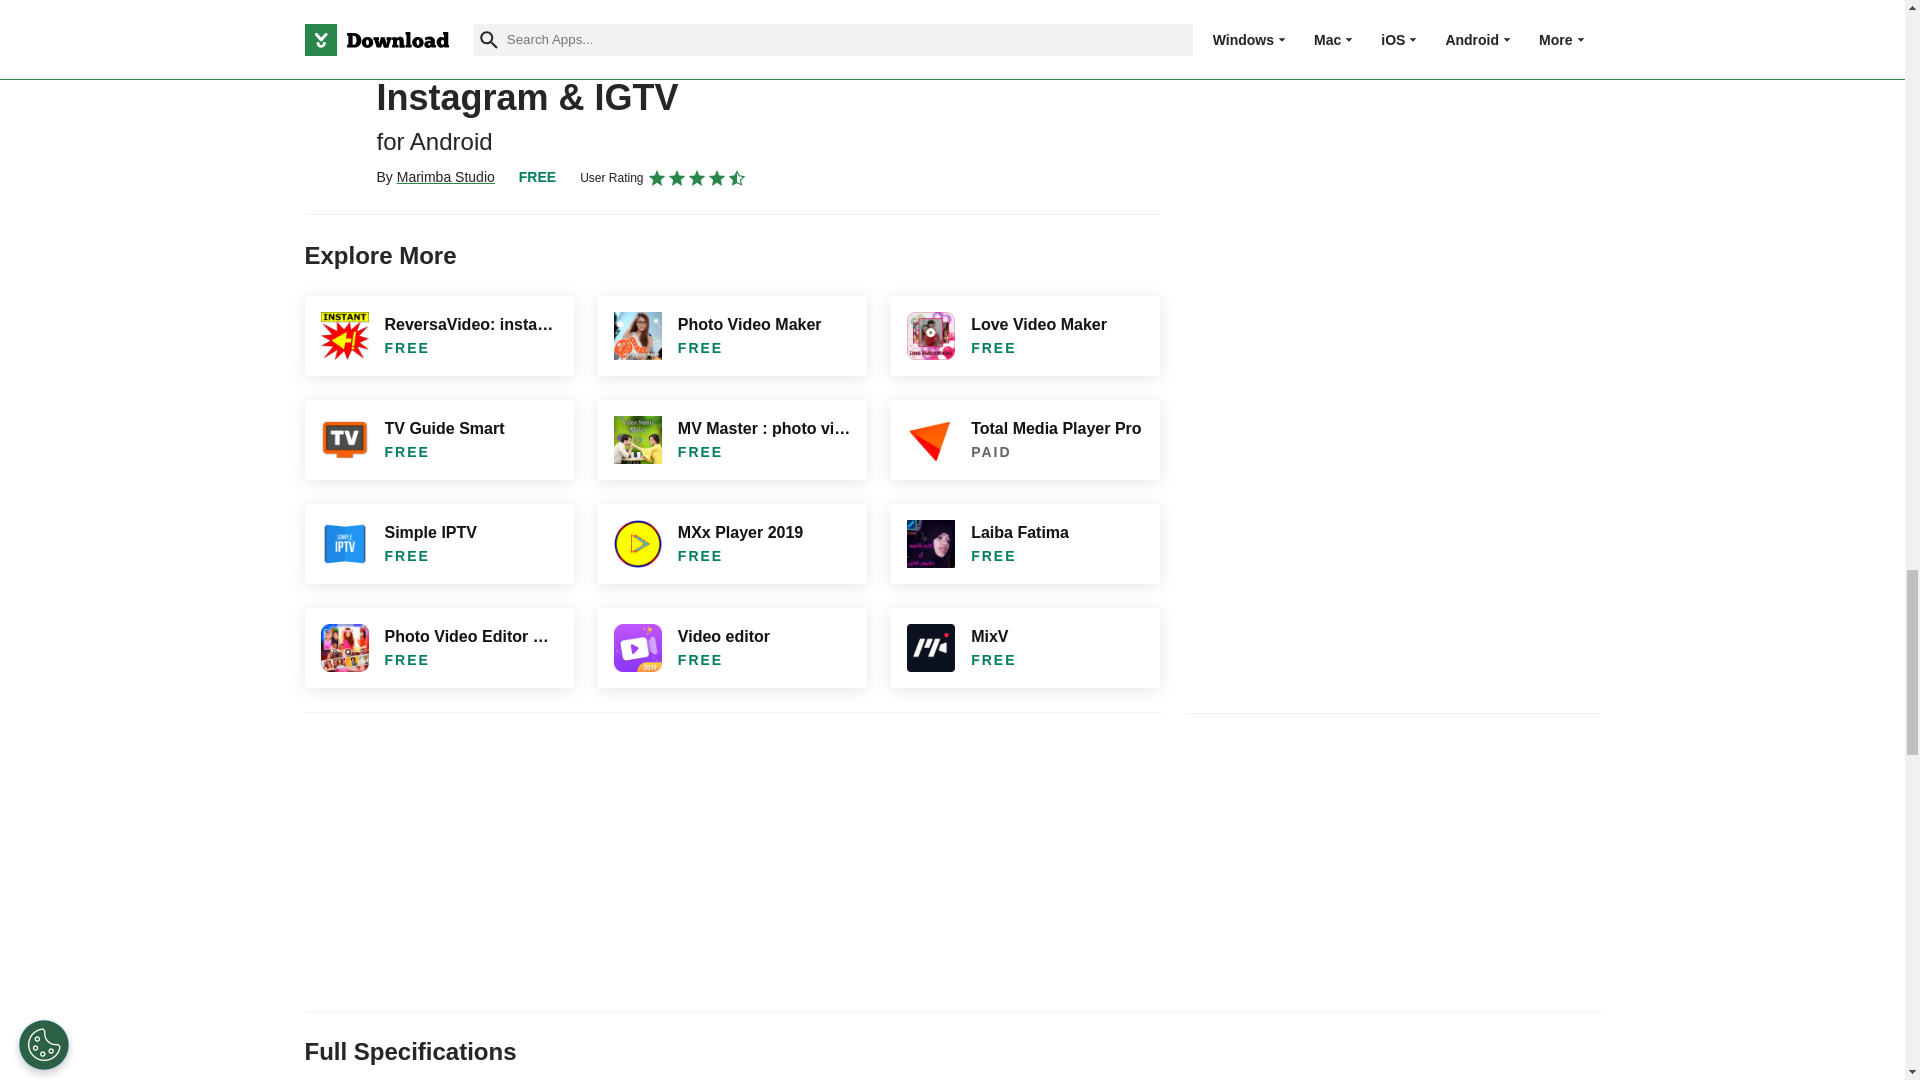  What do you see at coordinates (732, 544) in the screenshot?
I see `MXx Player 2019` at bounding box center [732, 544].